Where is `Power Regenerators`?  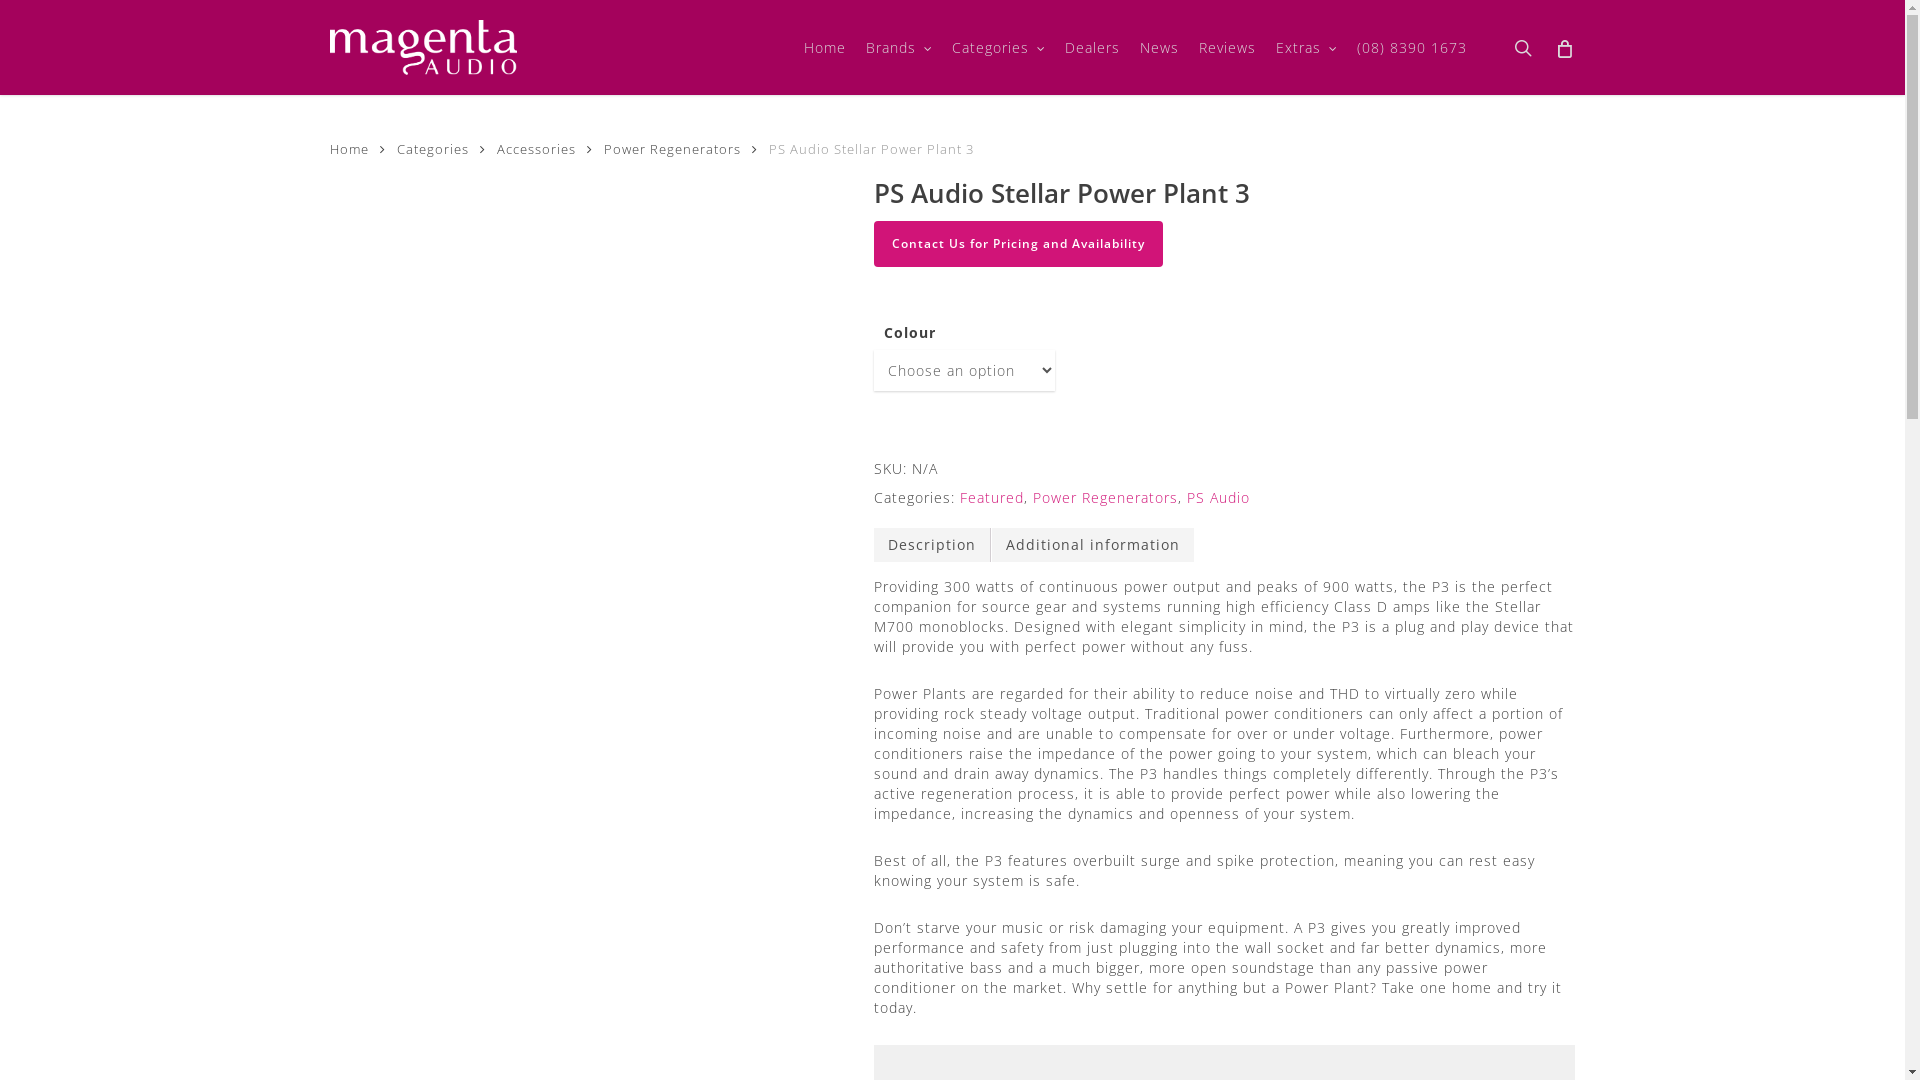
Power Regenerators is located at coordinates (1106, 498).